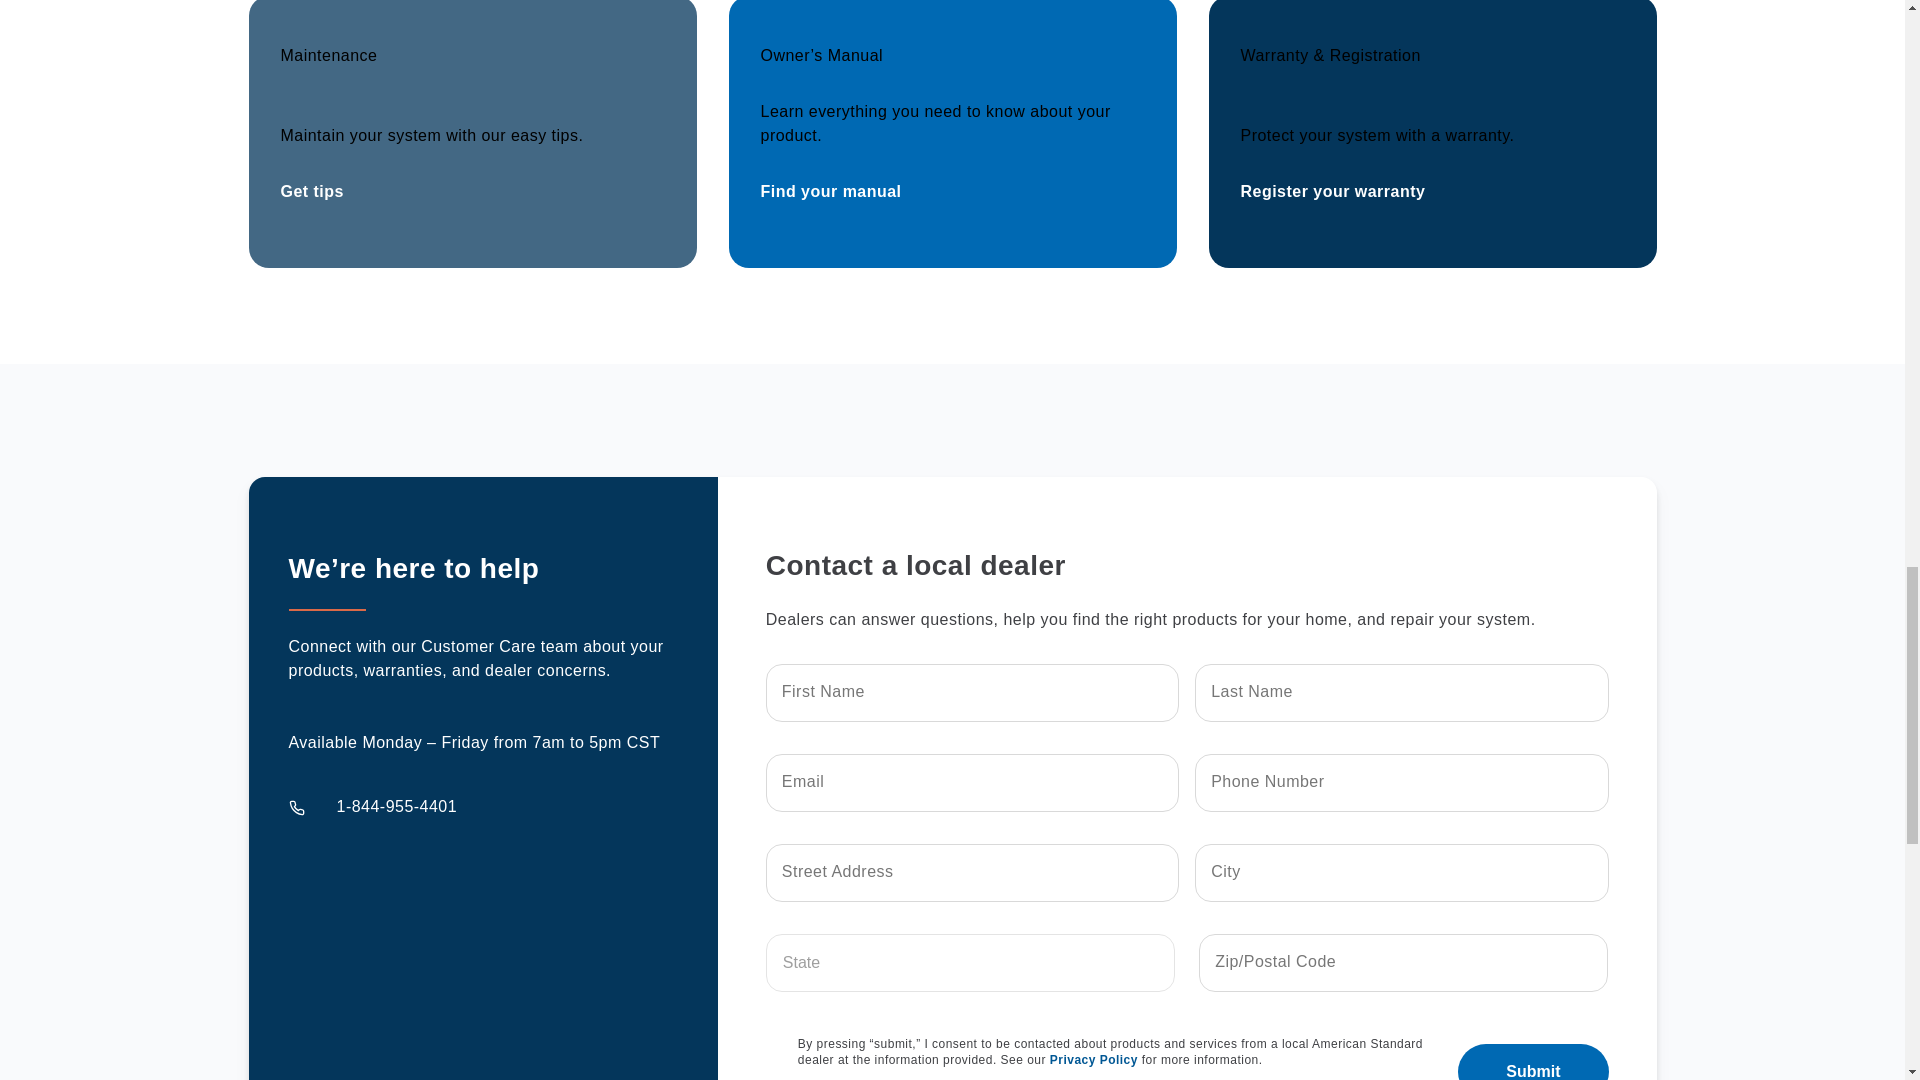 This screenshot has width=1920, height=1080. What do you see at coordinates (1094, 1060) in the screenshot?
I see `Privacy Policy` at bounding box center [1094, 1060].